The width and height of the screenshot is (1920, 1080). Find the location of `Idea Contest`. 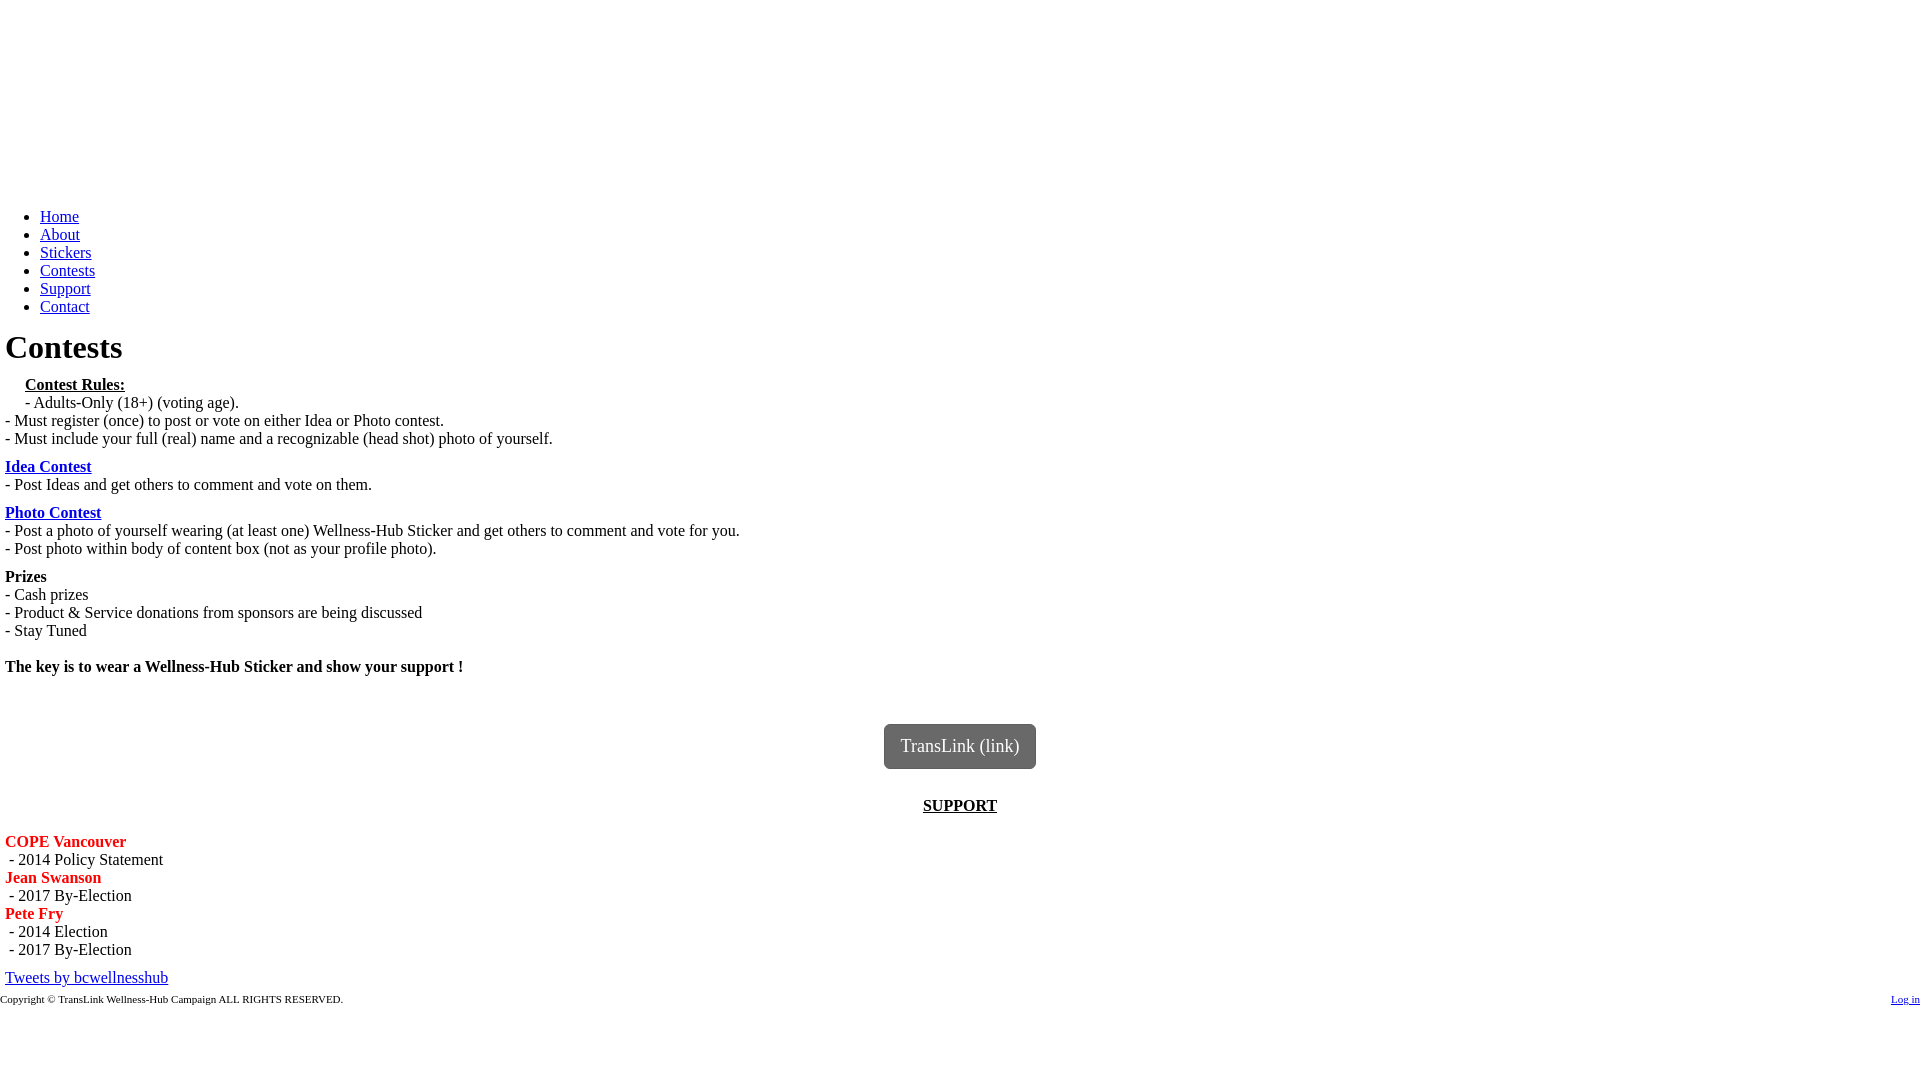

Idea Contest is located at coordinates (48, 466).